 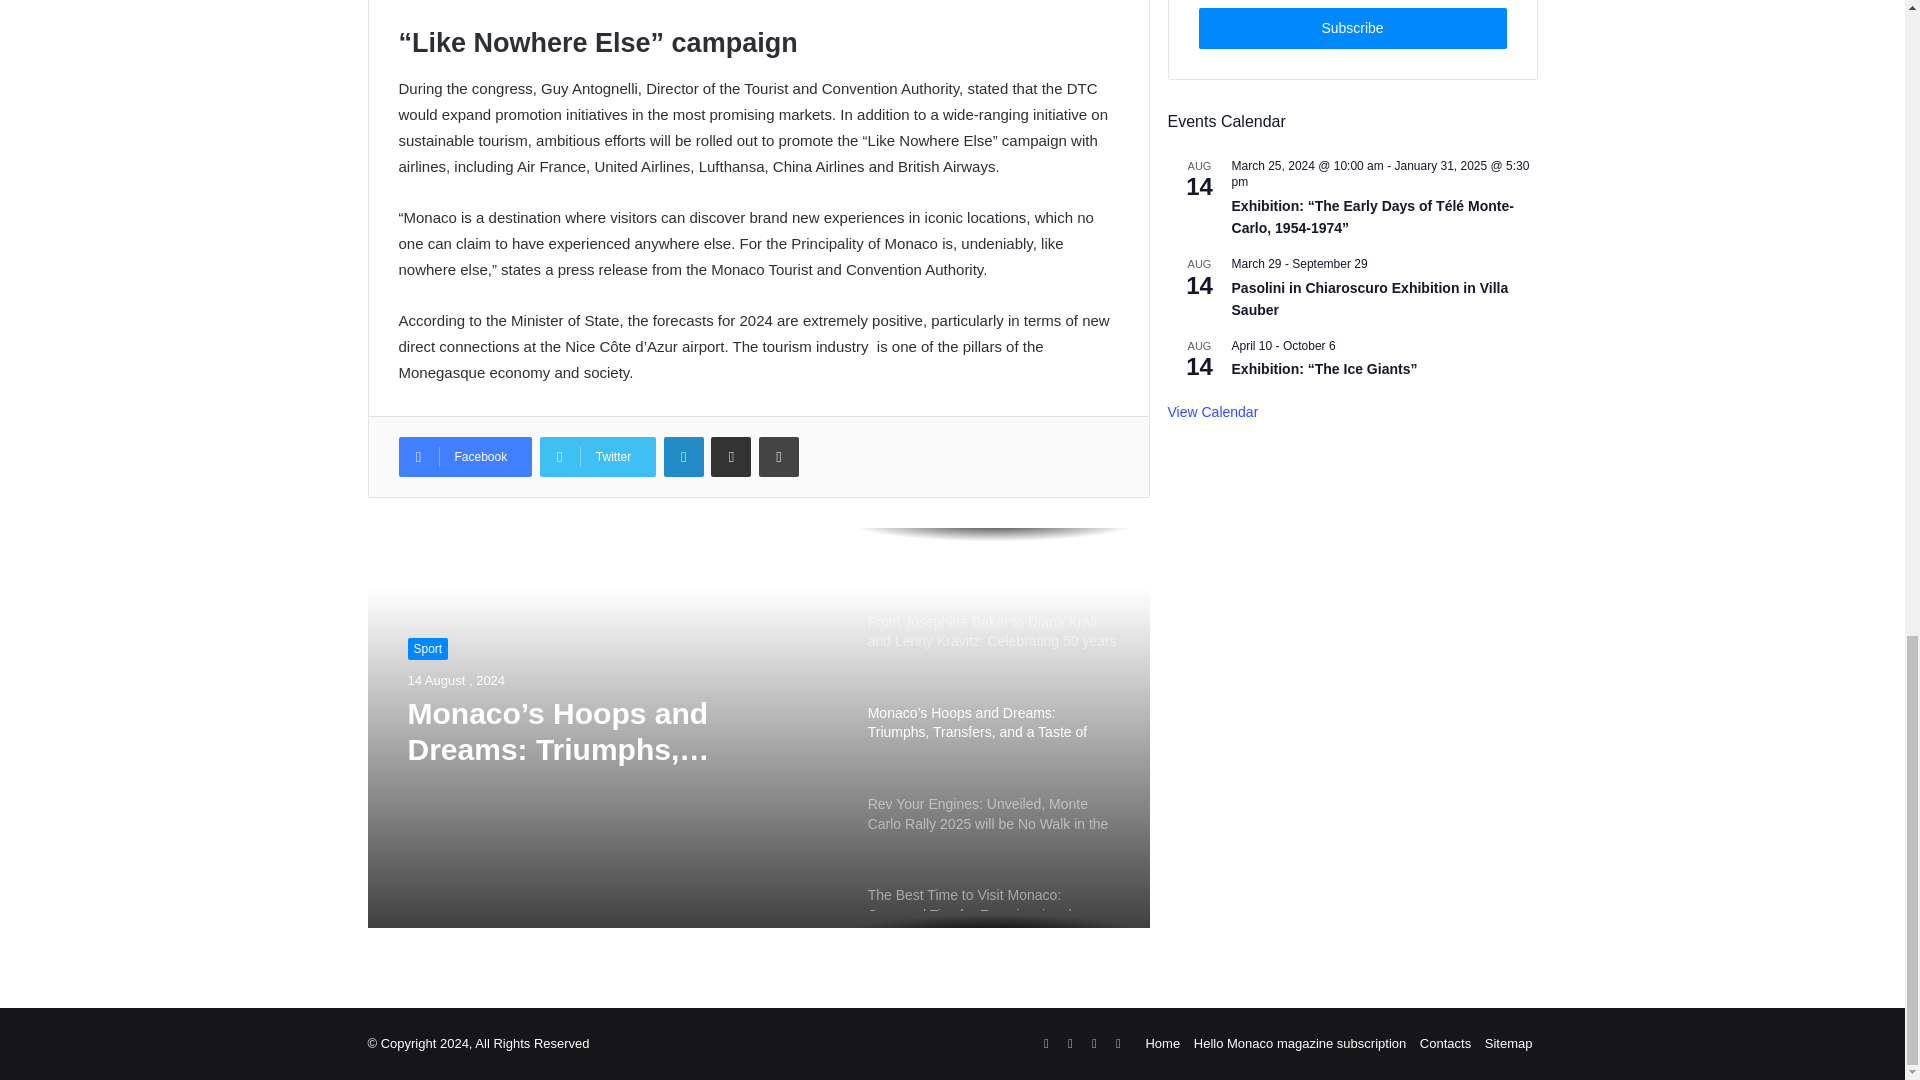 What do you see at coordinates (684, 457) in the screenshot?
I see `LinkedIn` at bounding box center [684, 457].